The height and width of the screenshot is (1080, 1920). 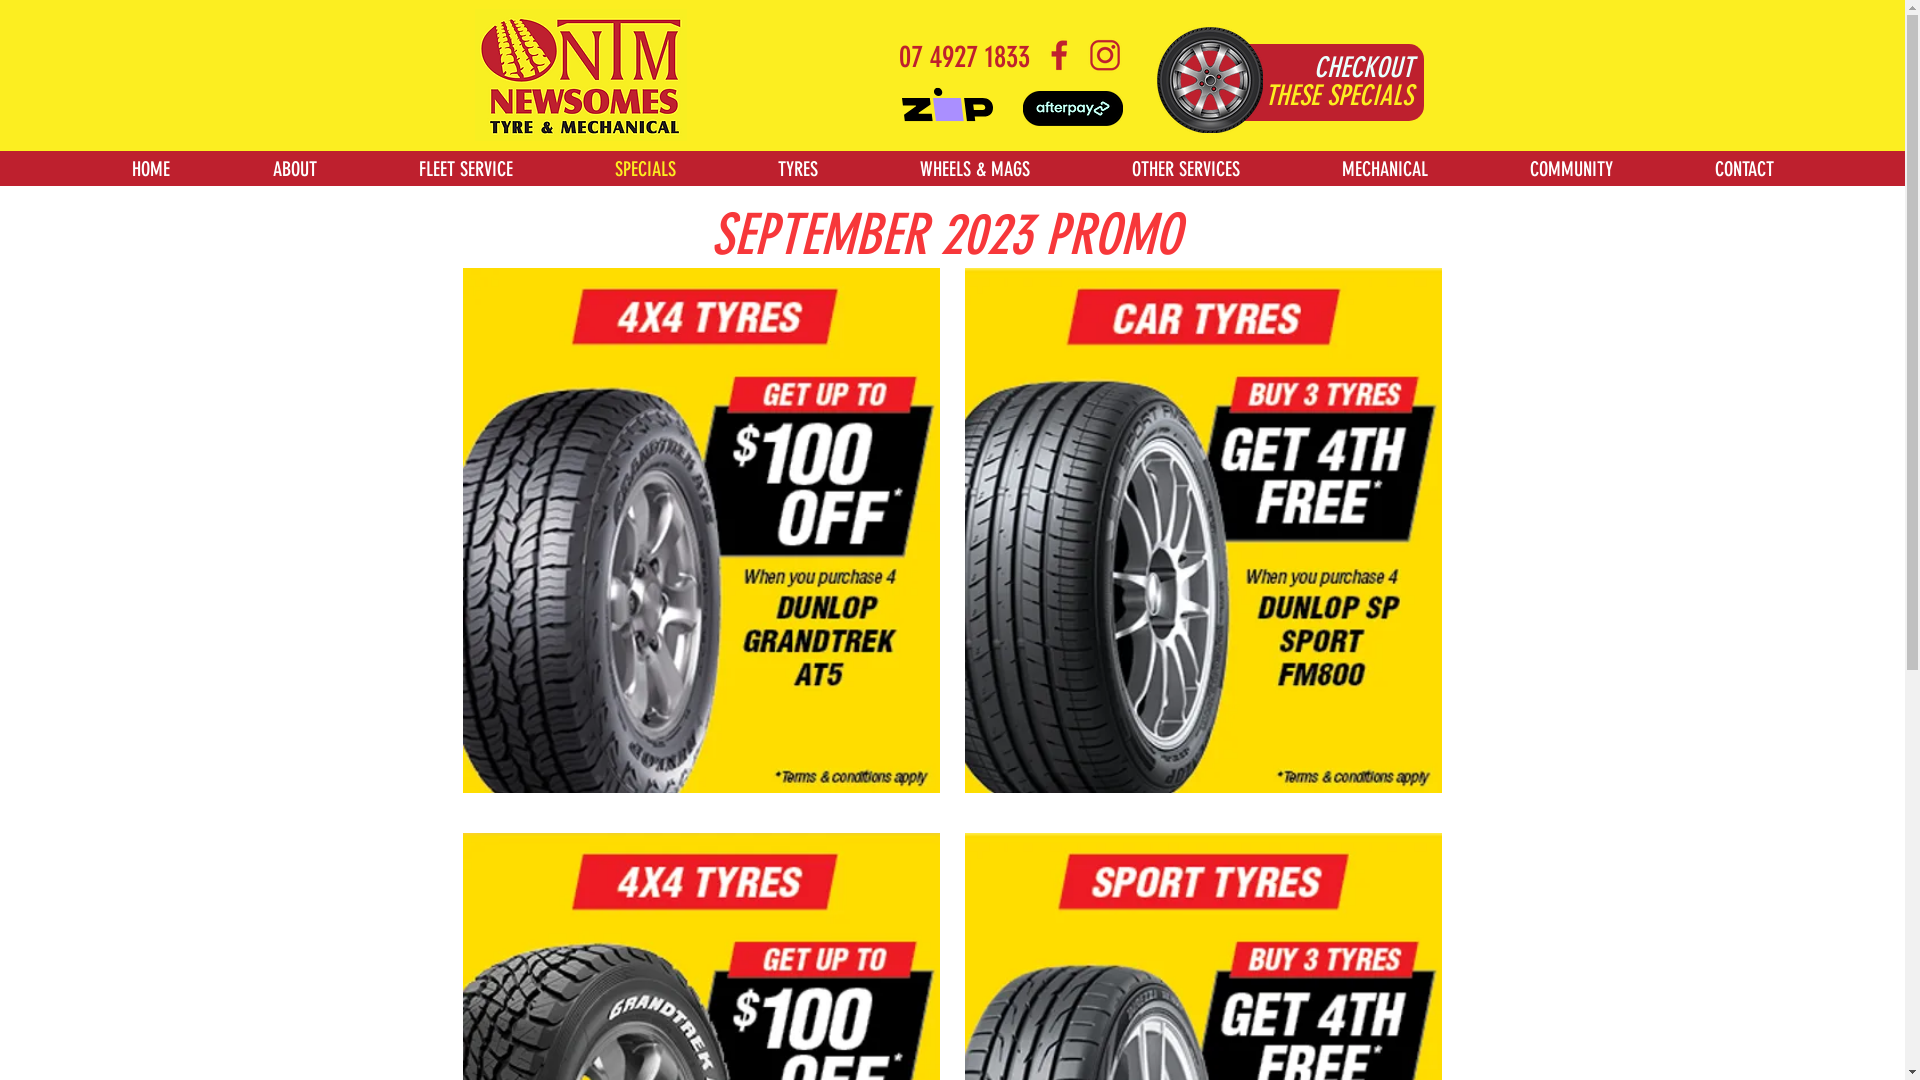 I want to click on SPECIALS, so click(x=646, y=168).